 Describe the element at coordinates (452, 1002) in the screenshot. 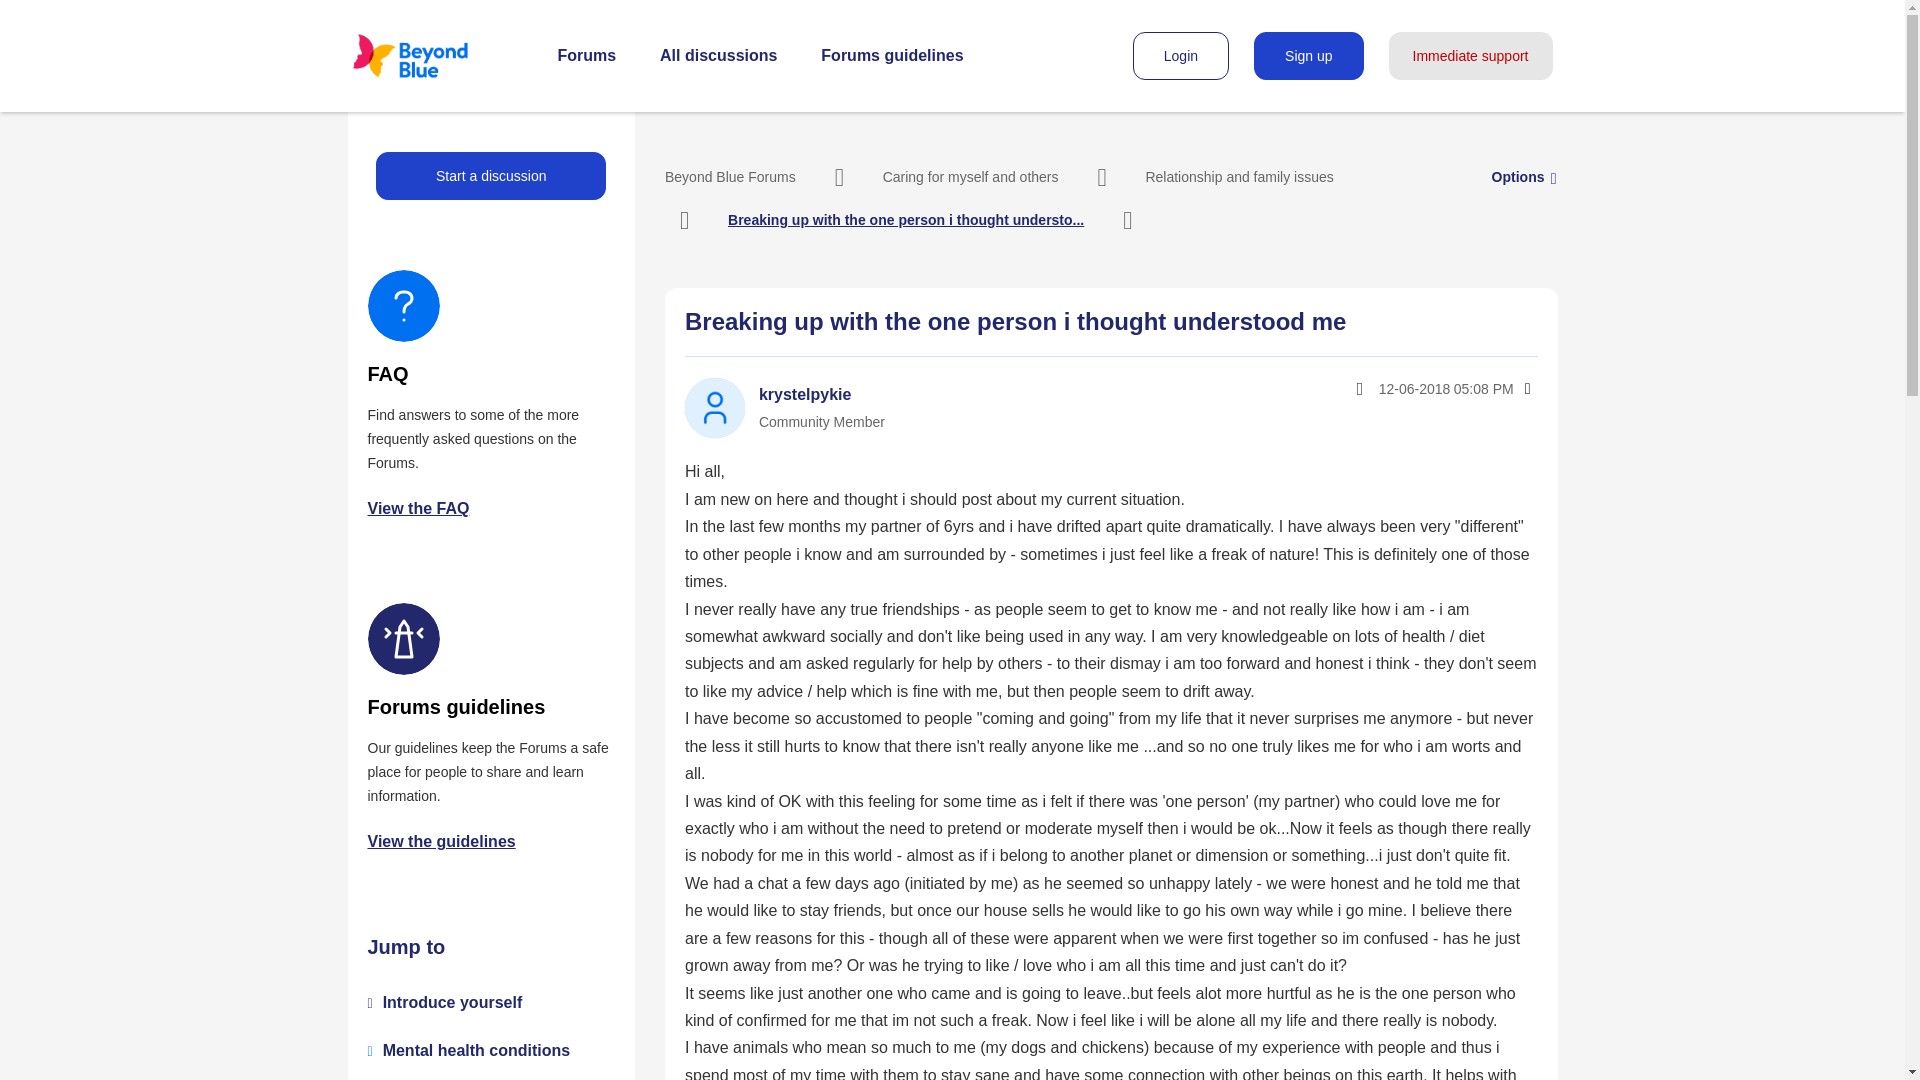

I see `Introduce yourself` at that location.